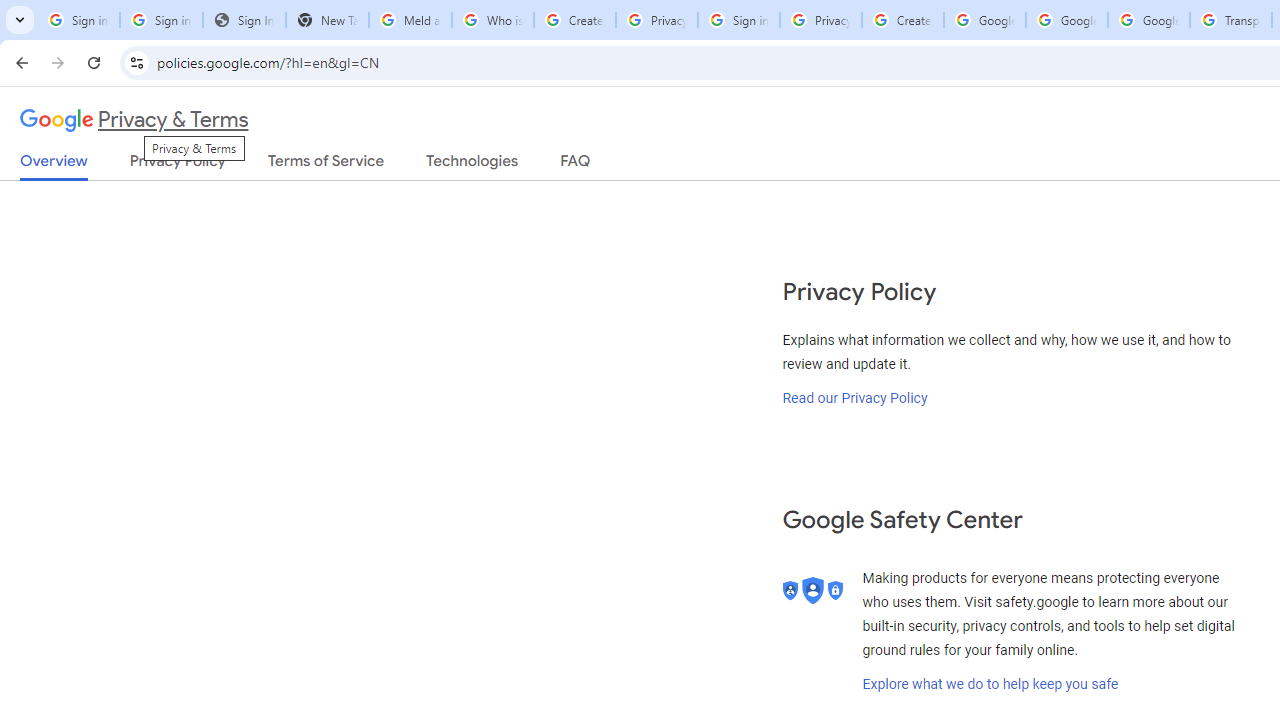 The height and width of the screenshot is (720, 1280). I want to click on Search tabs, so click(20, 20).